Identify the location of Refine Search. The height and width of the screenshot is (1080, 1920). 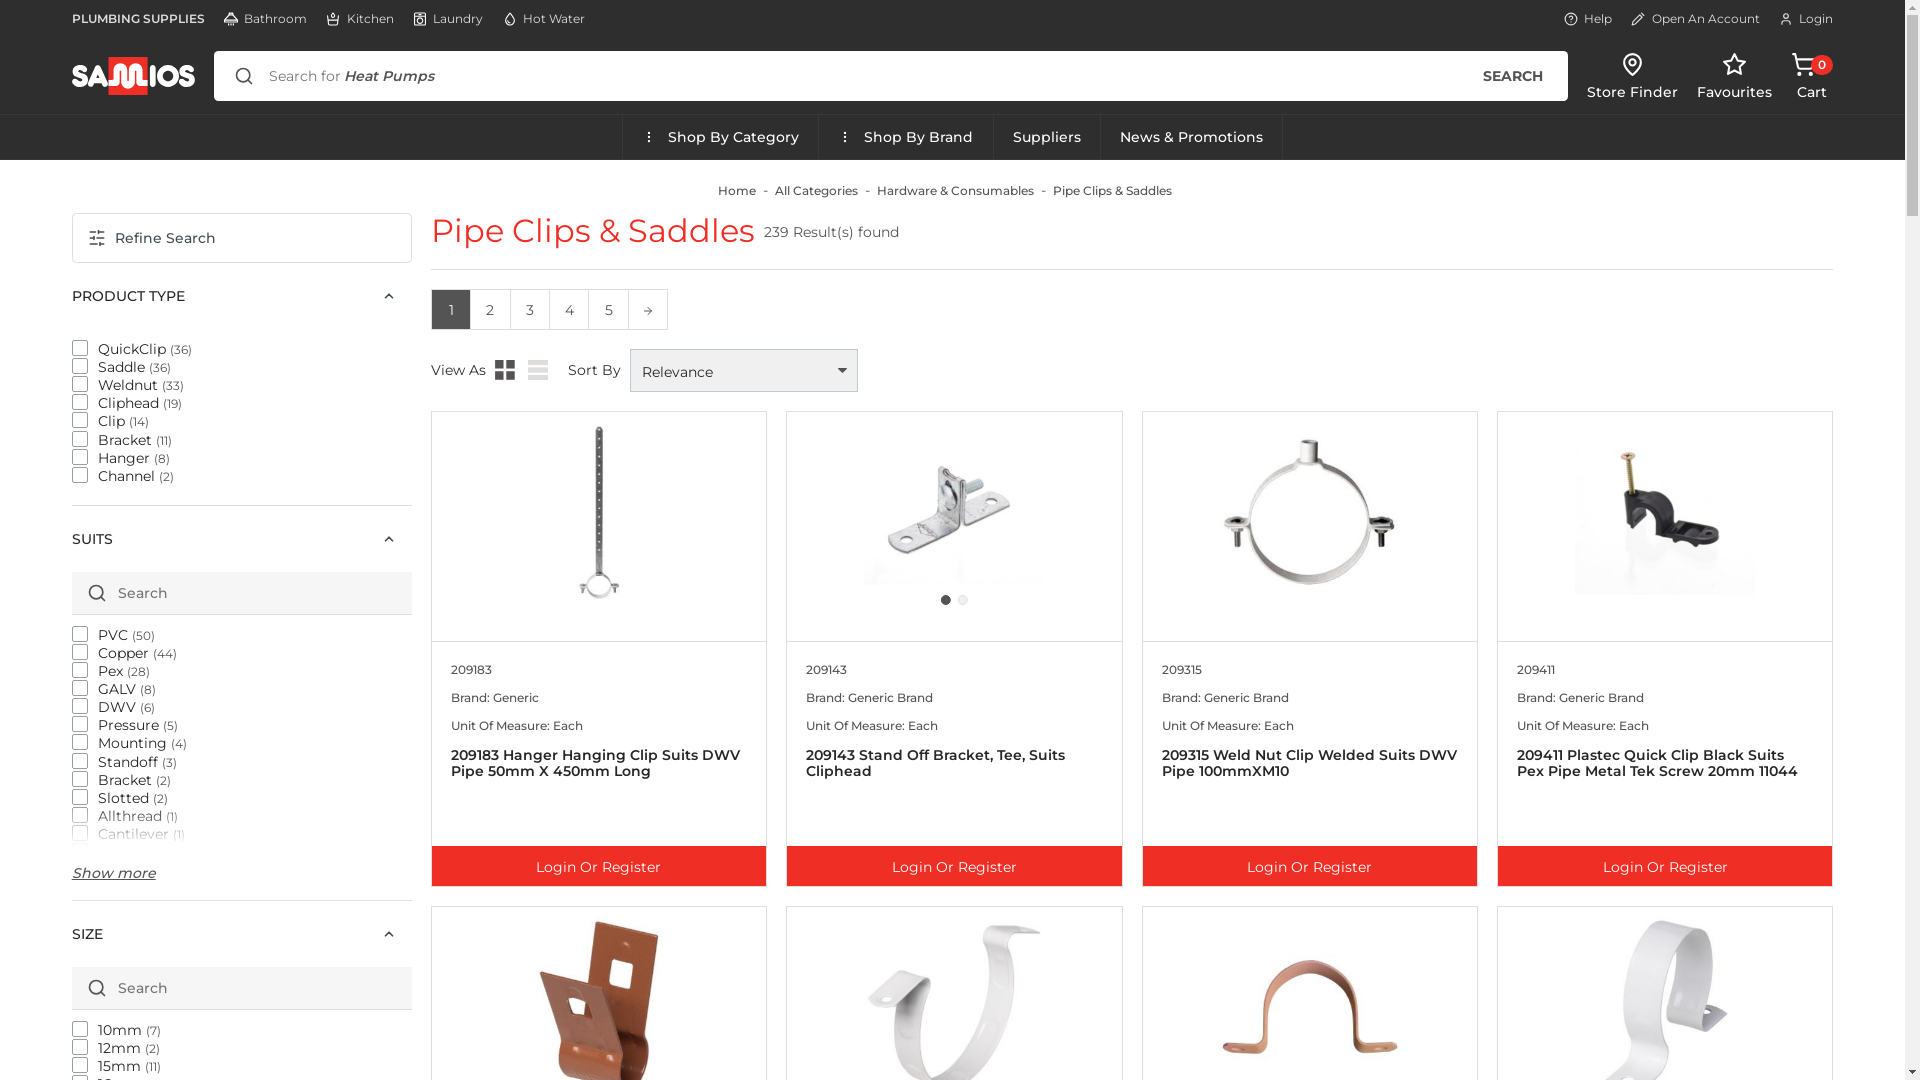
(242, 238).